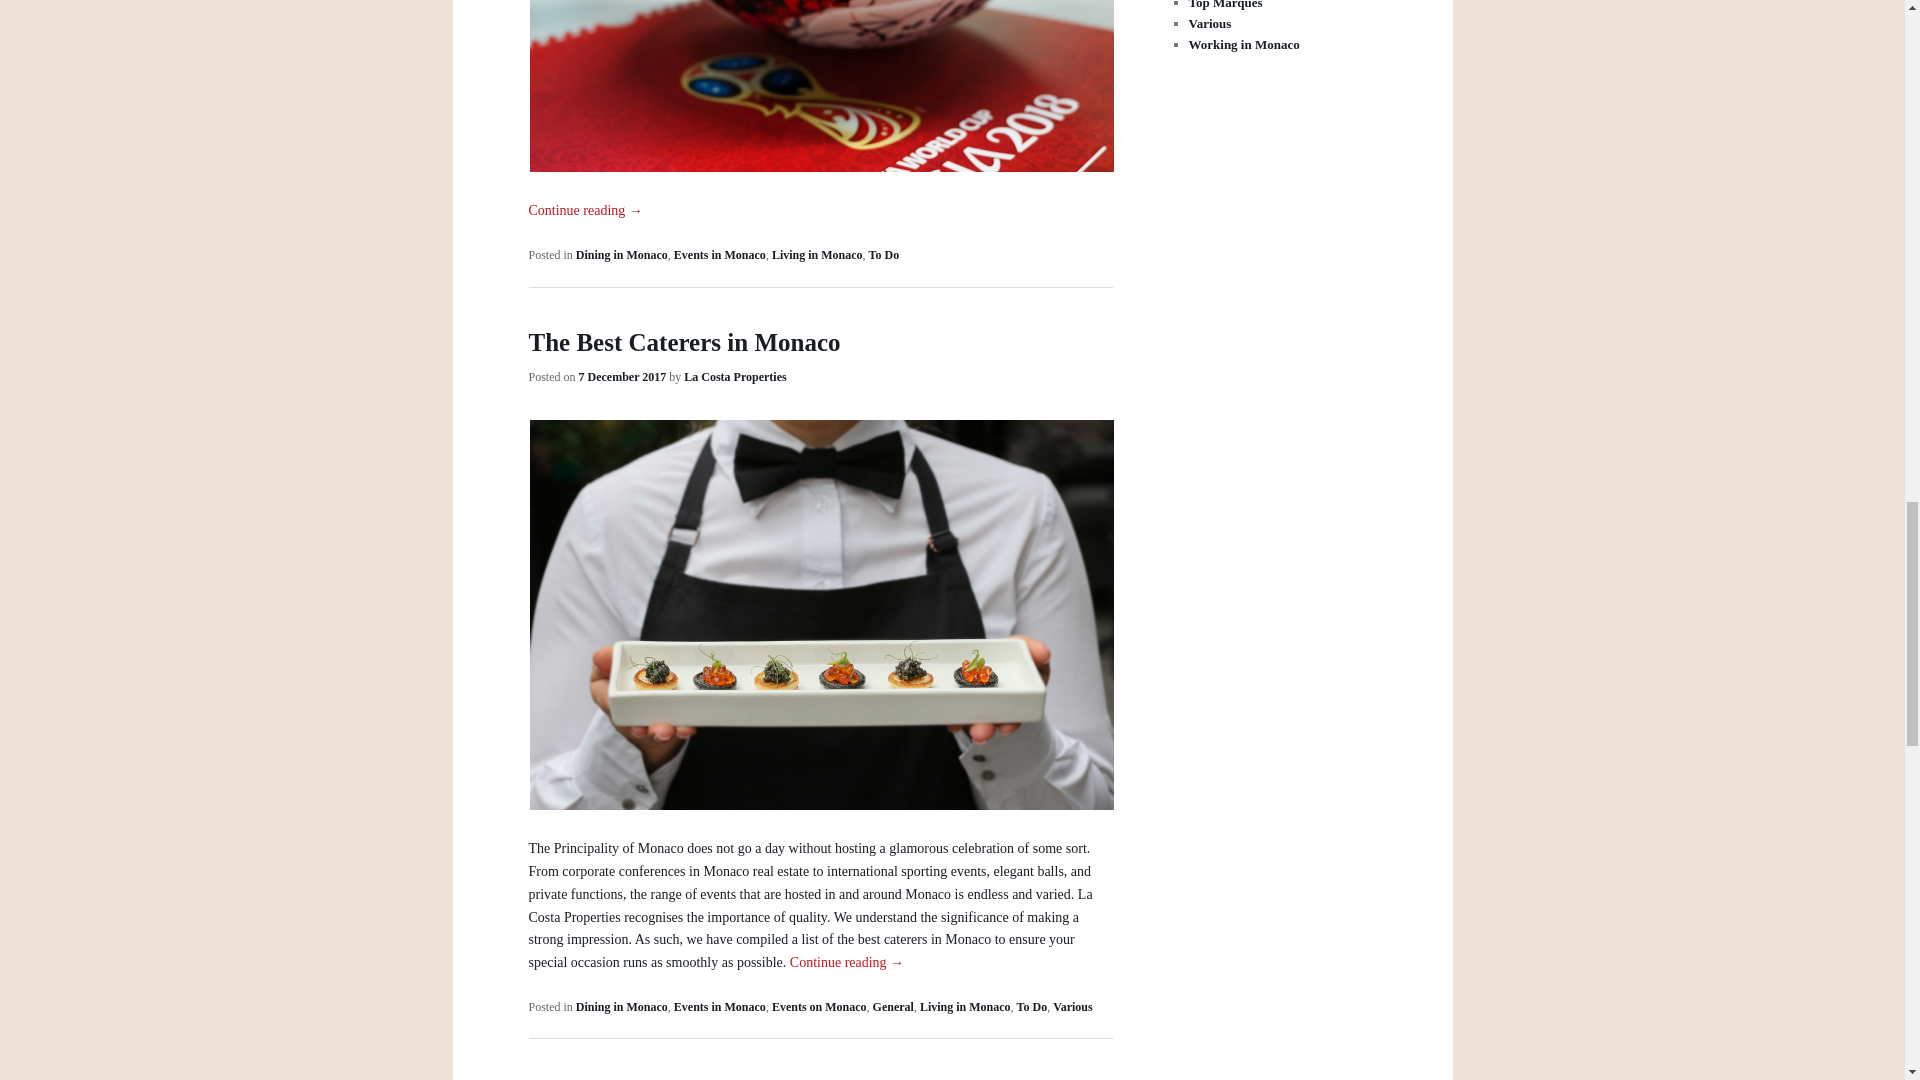 This screenshot has width=1920, height=1080. What do you see at coordinates (622, 1007) in the screenshot?
I see `Dining in Monaco` at bounding box center [622, 1007].